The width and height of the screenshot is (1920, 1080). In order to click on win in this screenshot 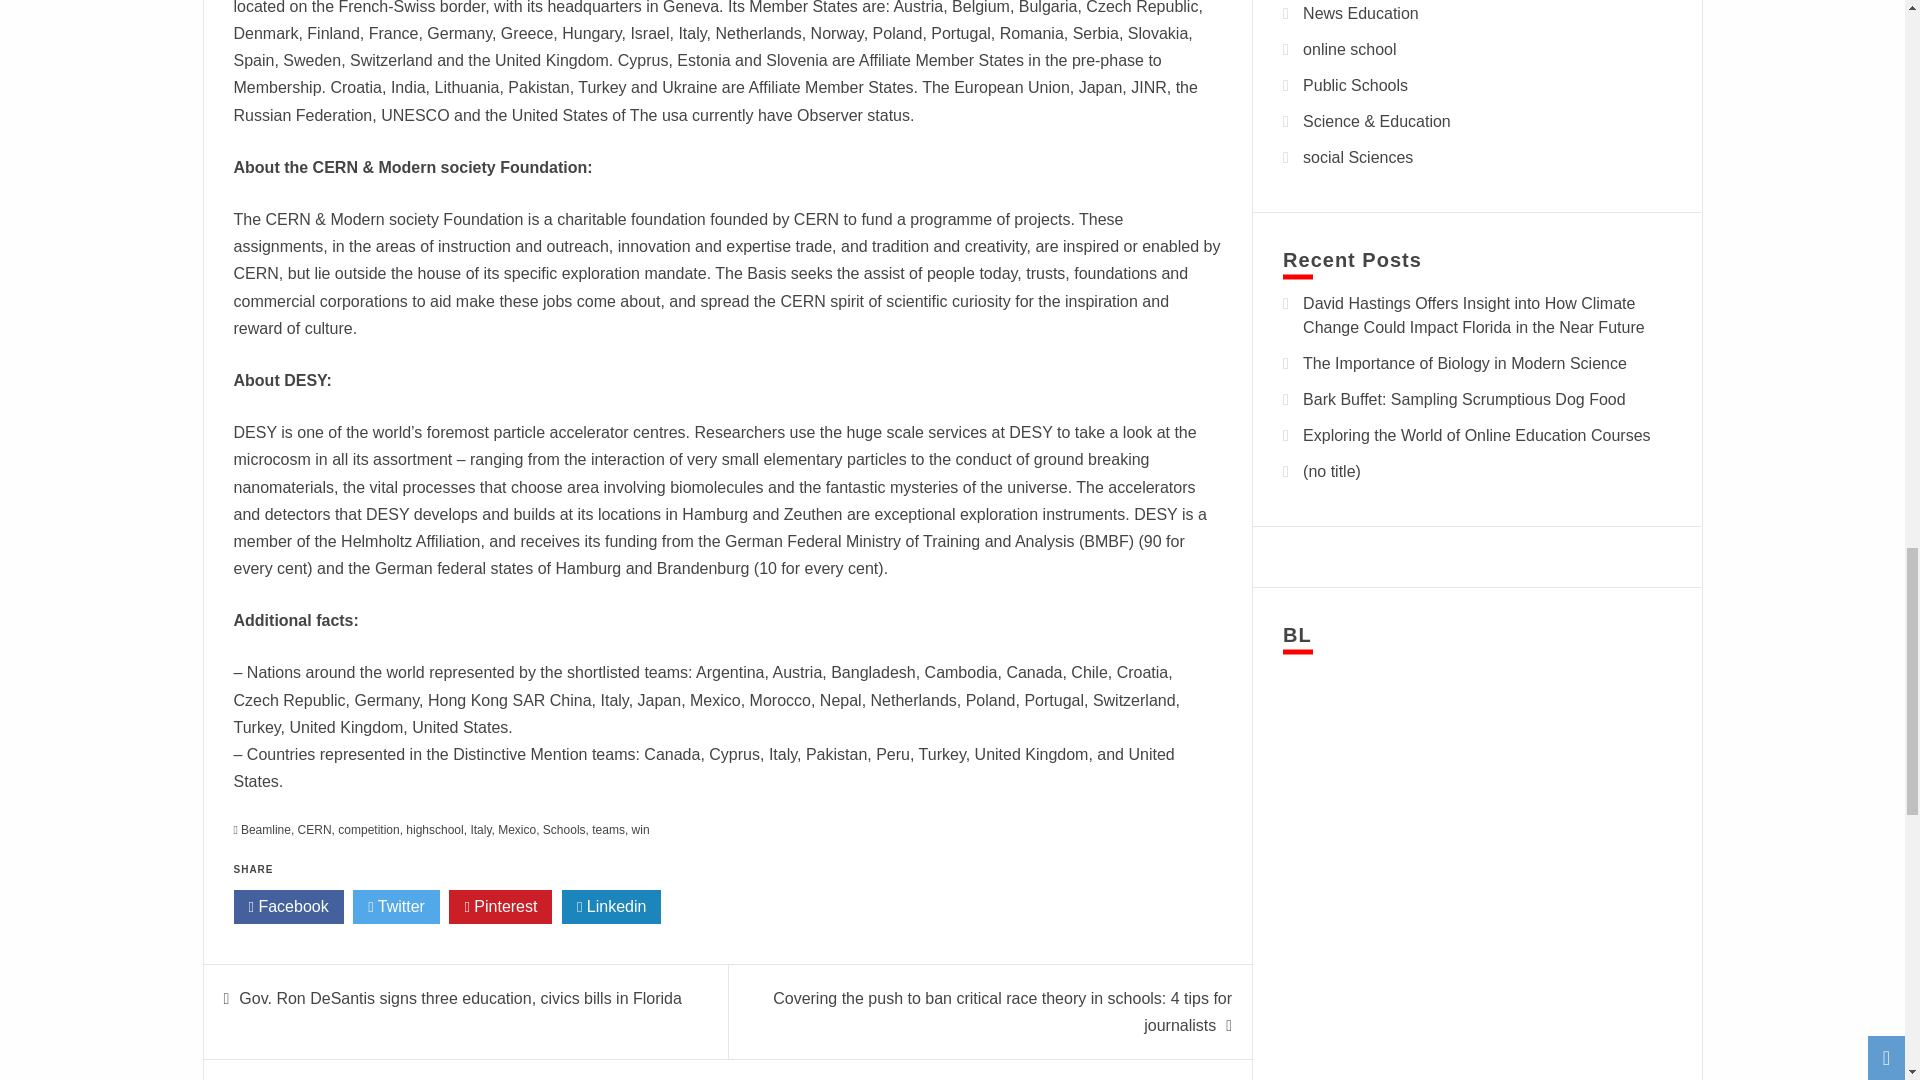, I will do `click(640, 830)`.